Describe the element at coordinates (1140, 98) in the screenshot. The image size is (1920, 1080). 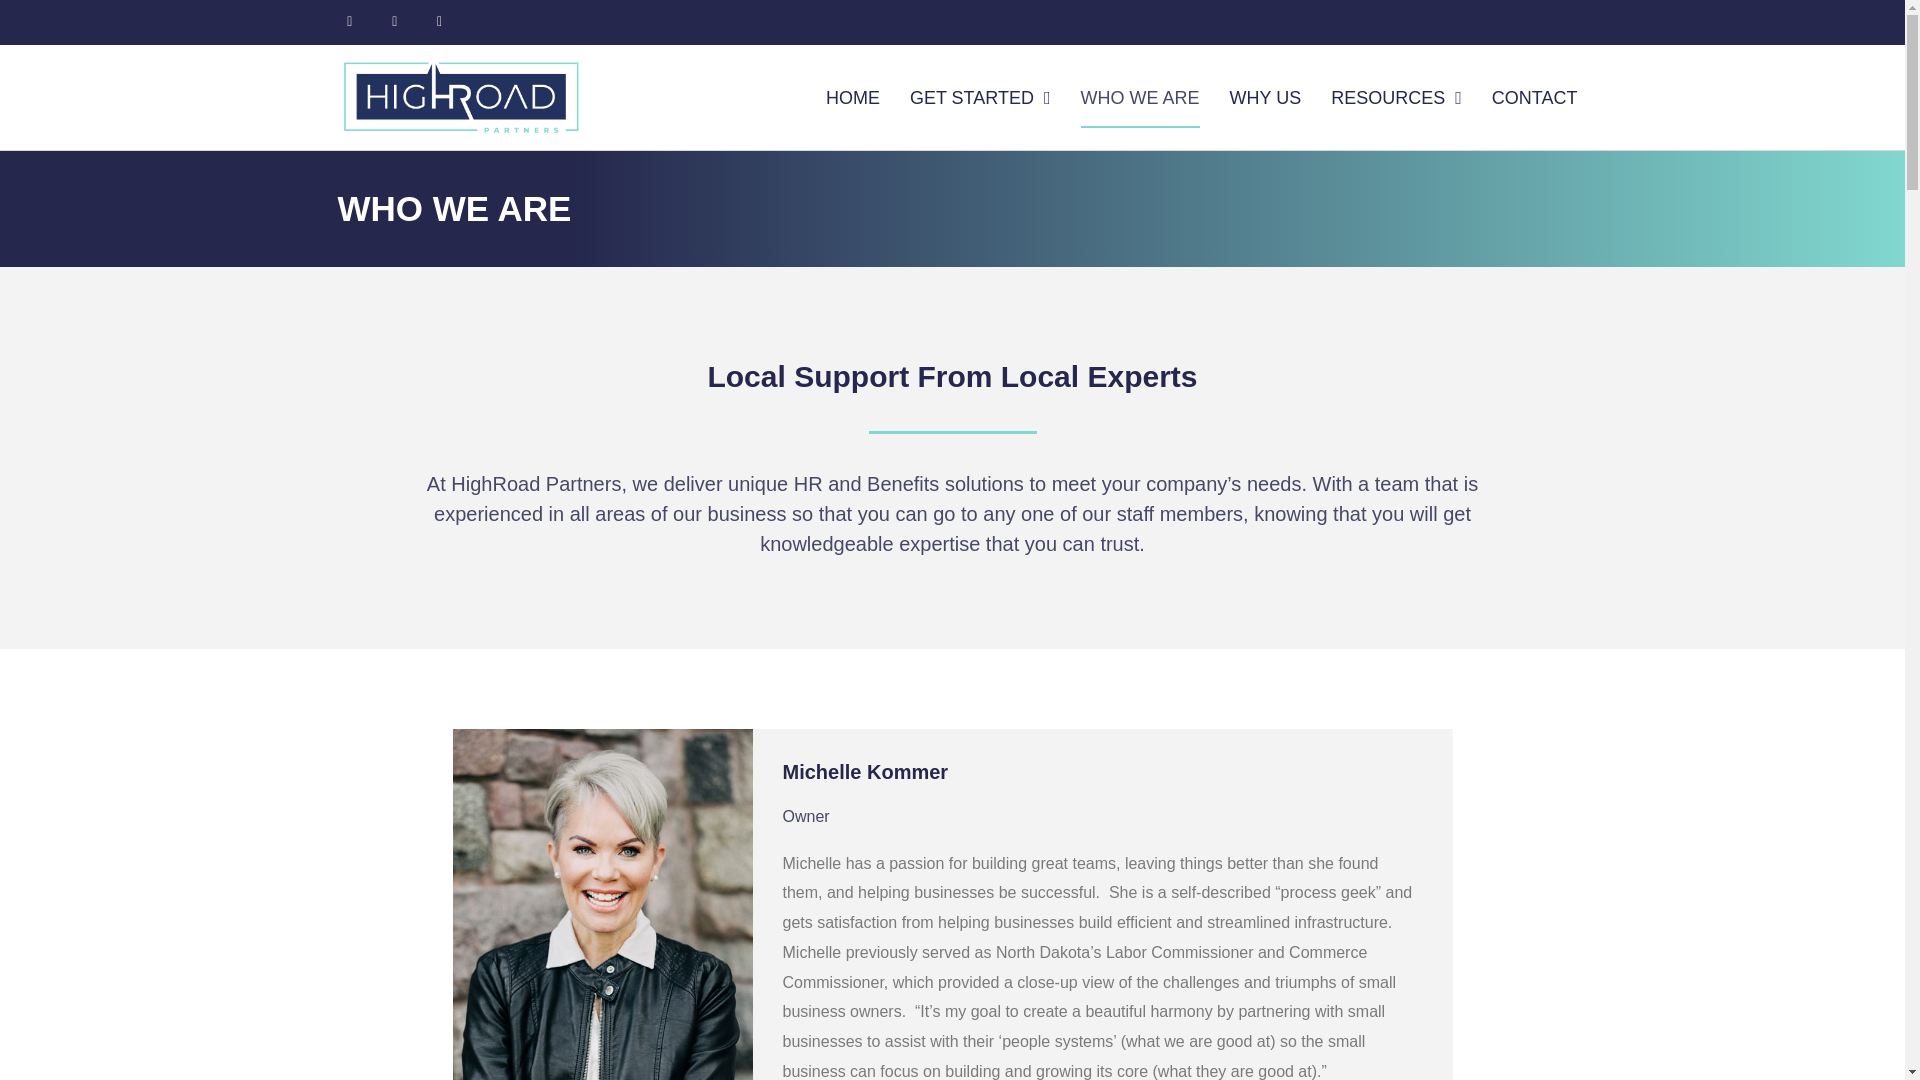
I see `WHO WE ARE` at that location.